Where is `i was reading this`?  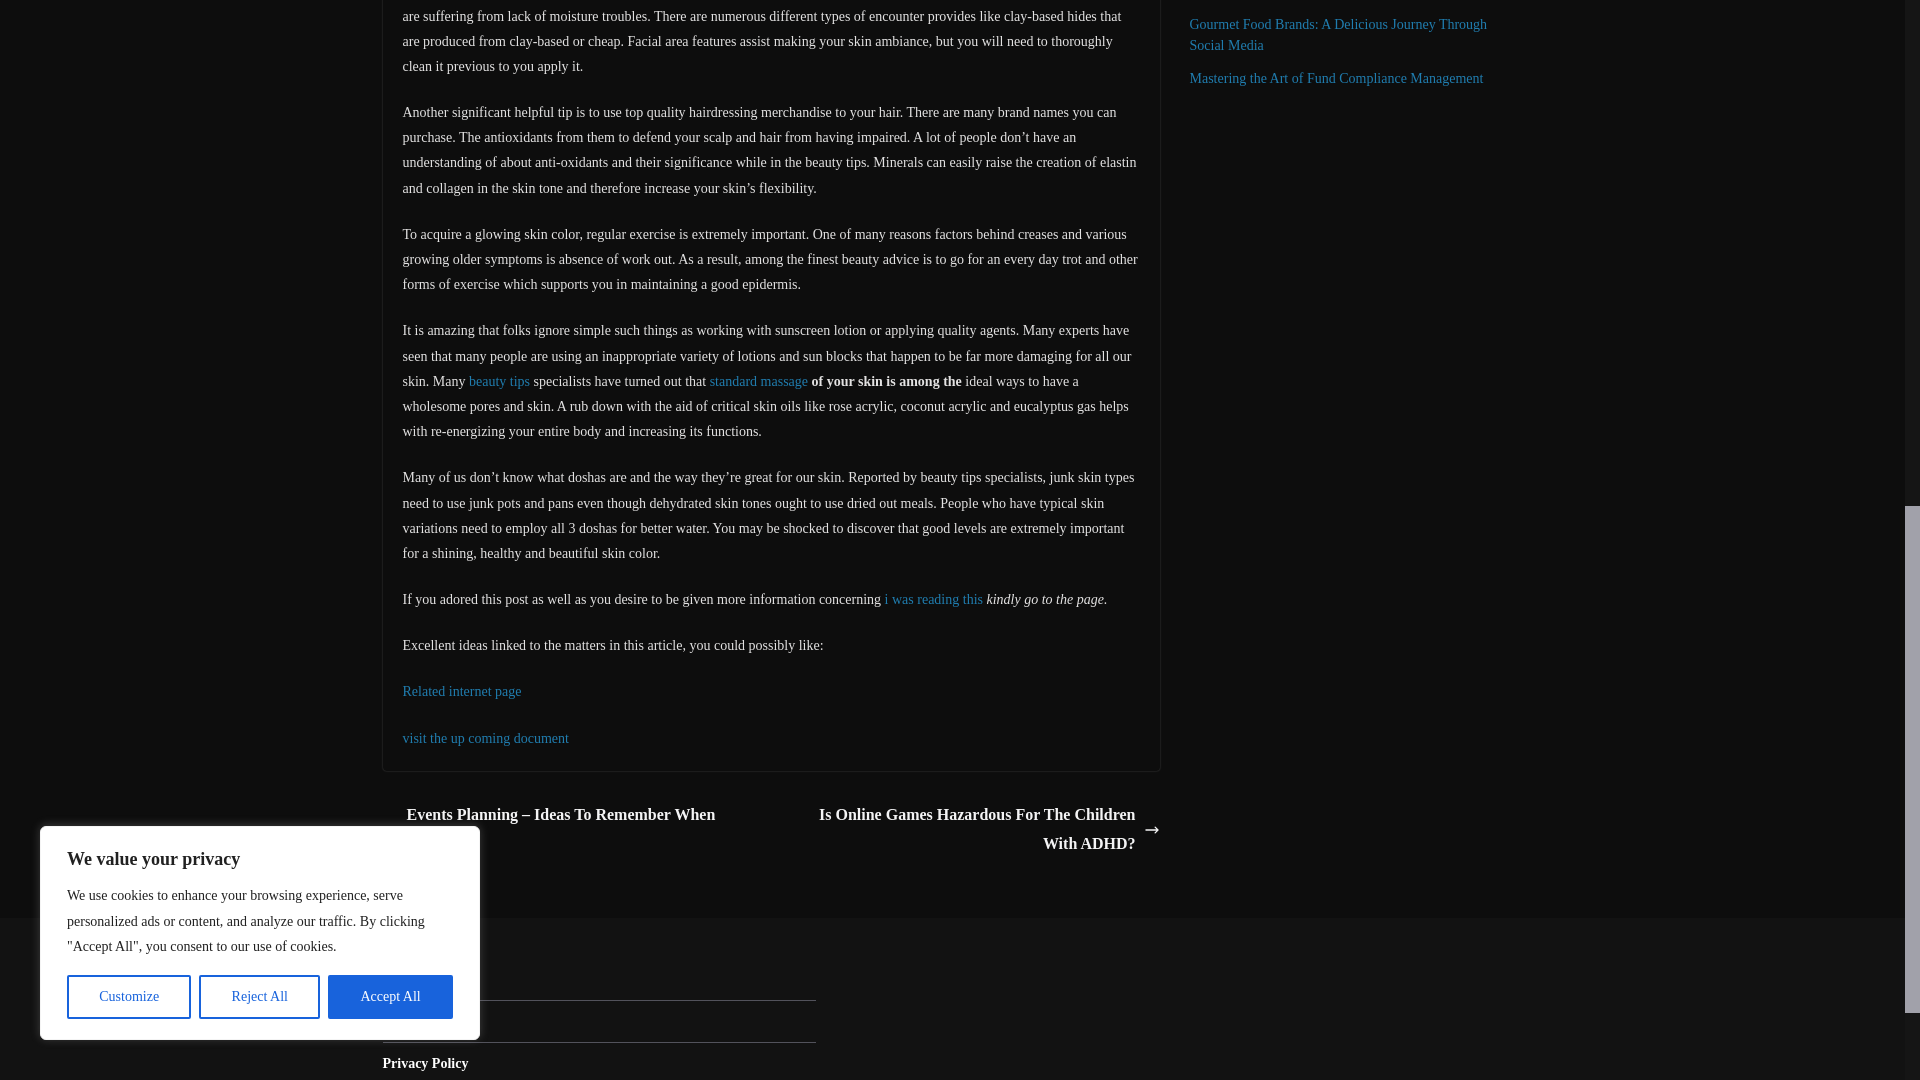
i was reading this is located at coordinates (934, 598).